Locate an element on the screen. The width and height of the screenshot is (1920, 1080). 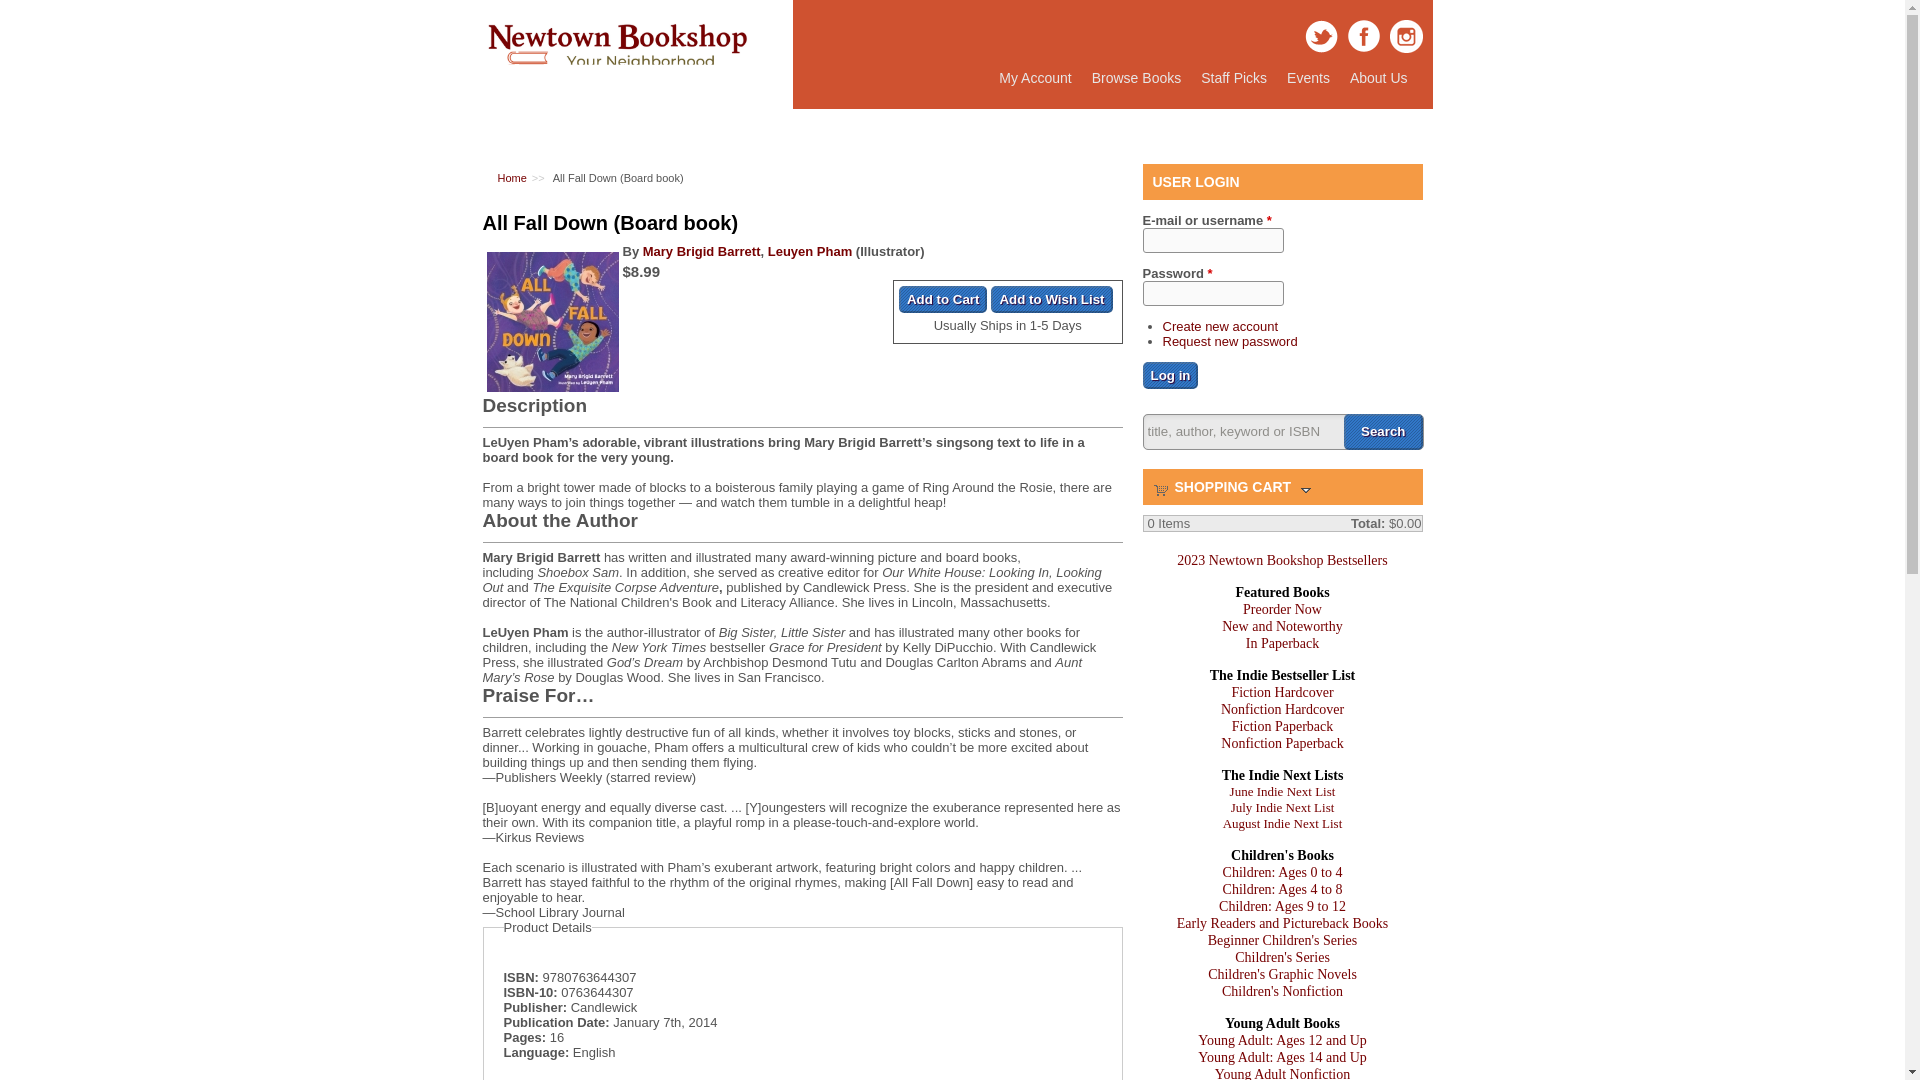
Create a new user account. is located at coordinates (1220, 326).